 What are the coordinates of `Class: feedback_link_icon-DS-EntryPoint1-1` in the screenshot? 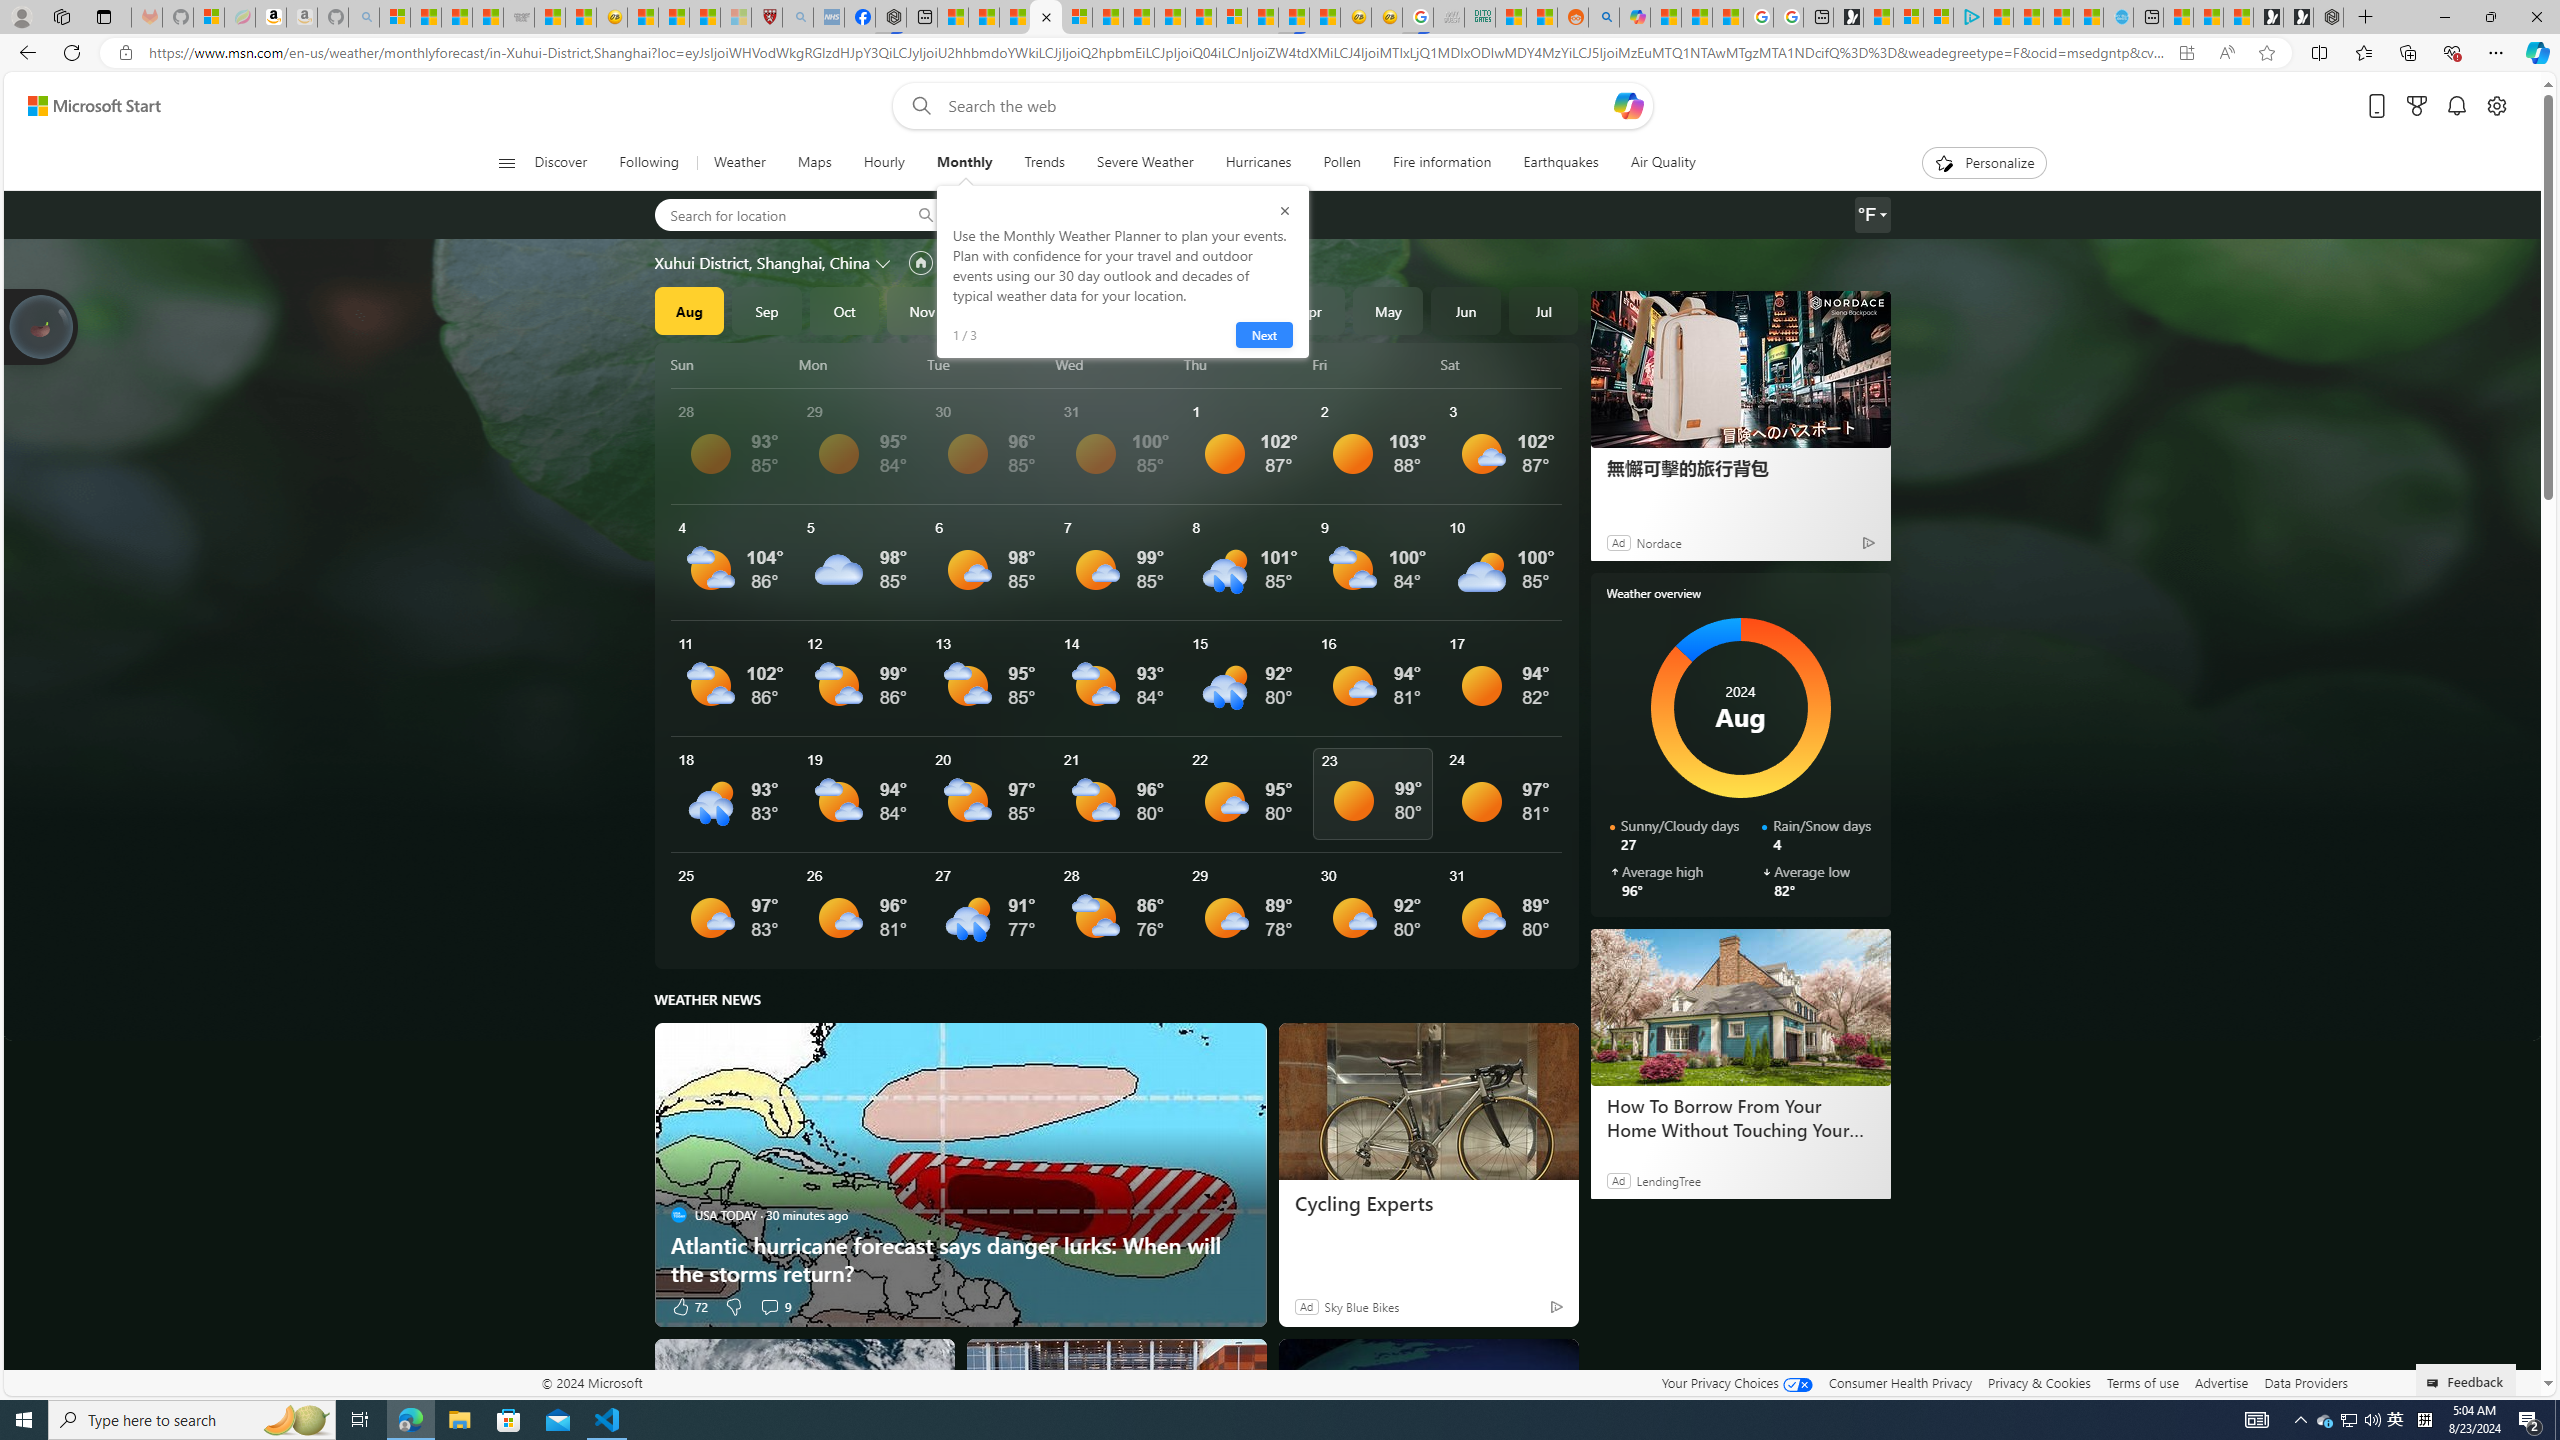 It's located at (2436, 1383).